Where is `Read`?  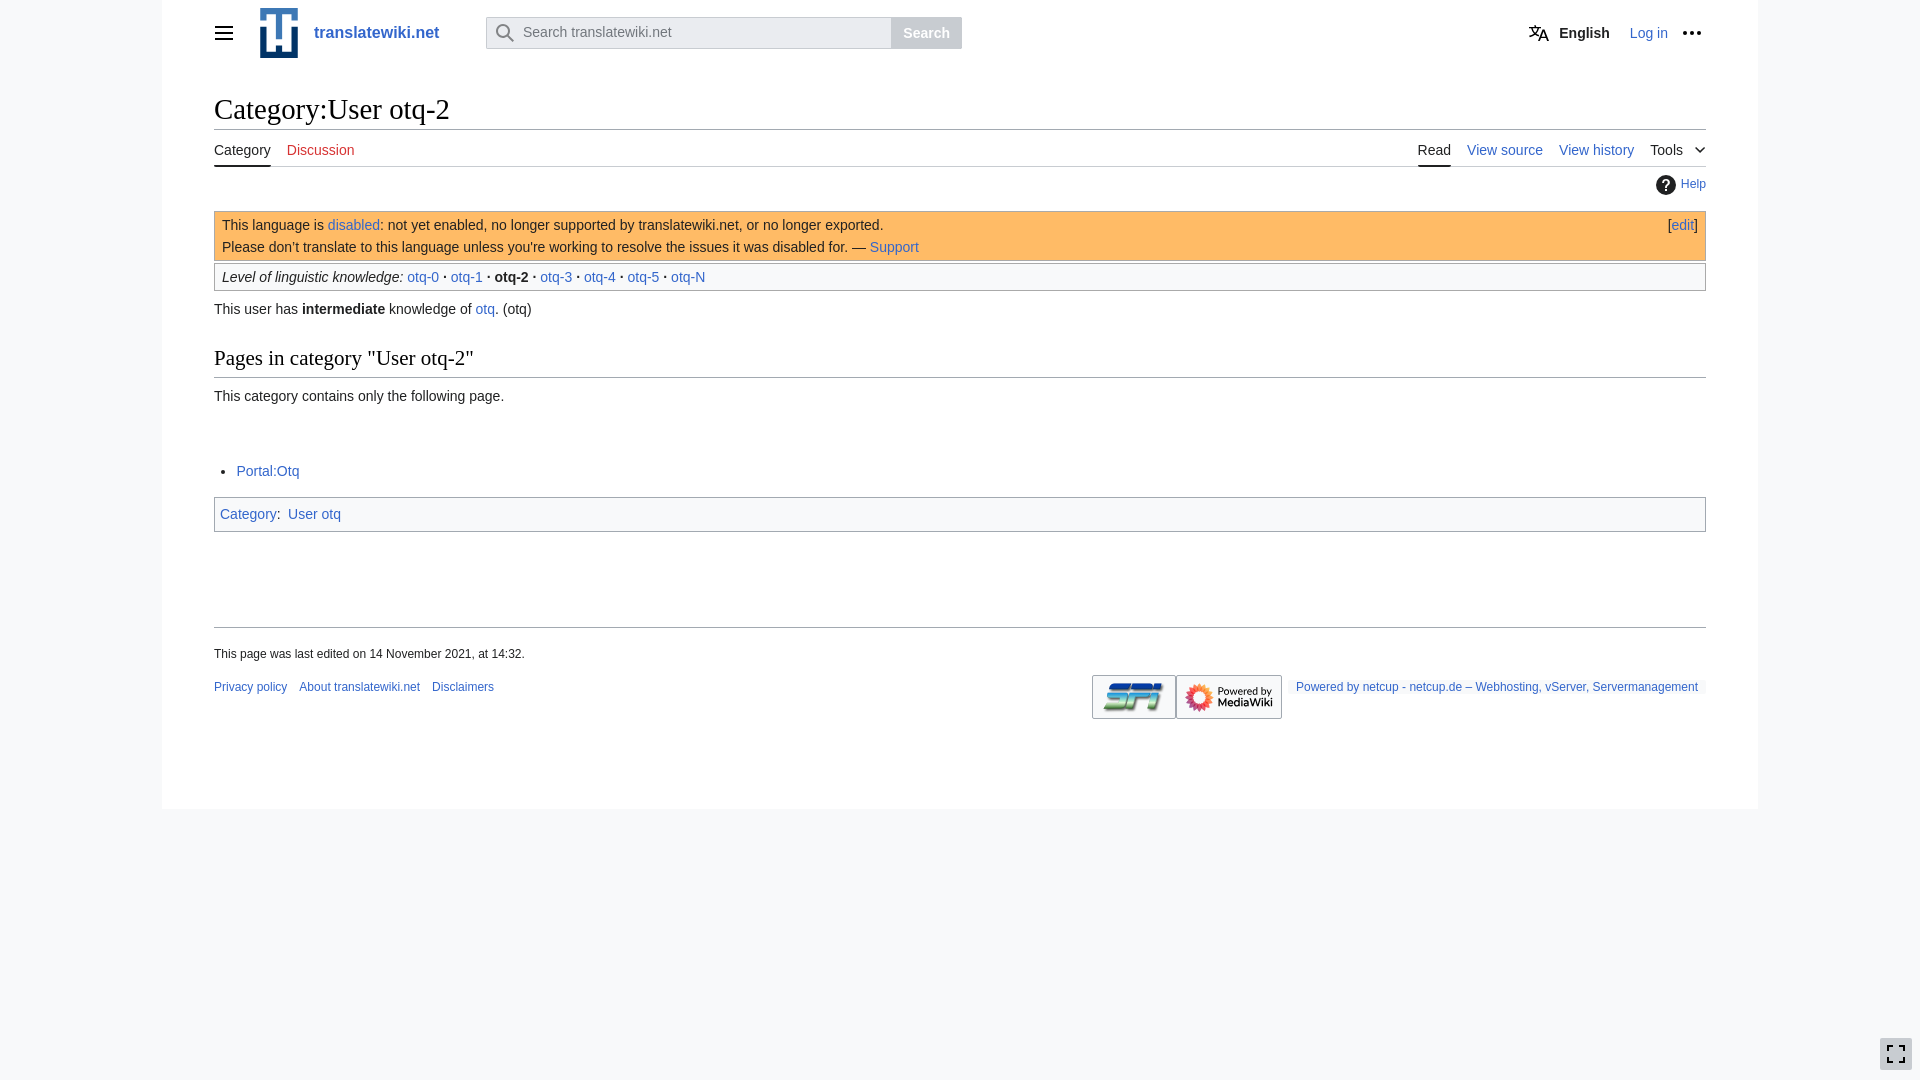
Read is located at coordinates (1434, 148).